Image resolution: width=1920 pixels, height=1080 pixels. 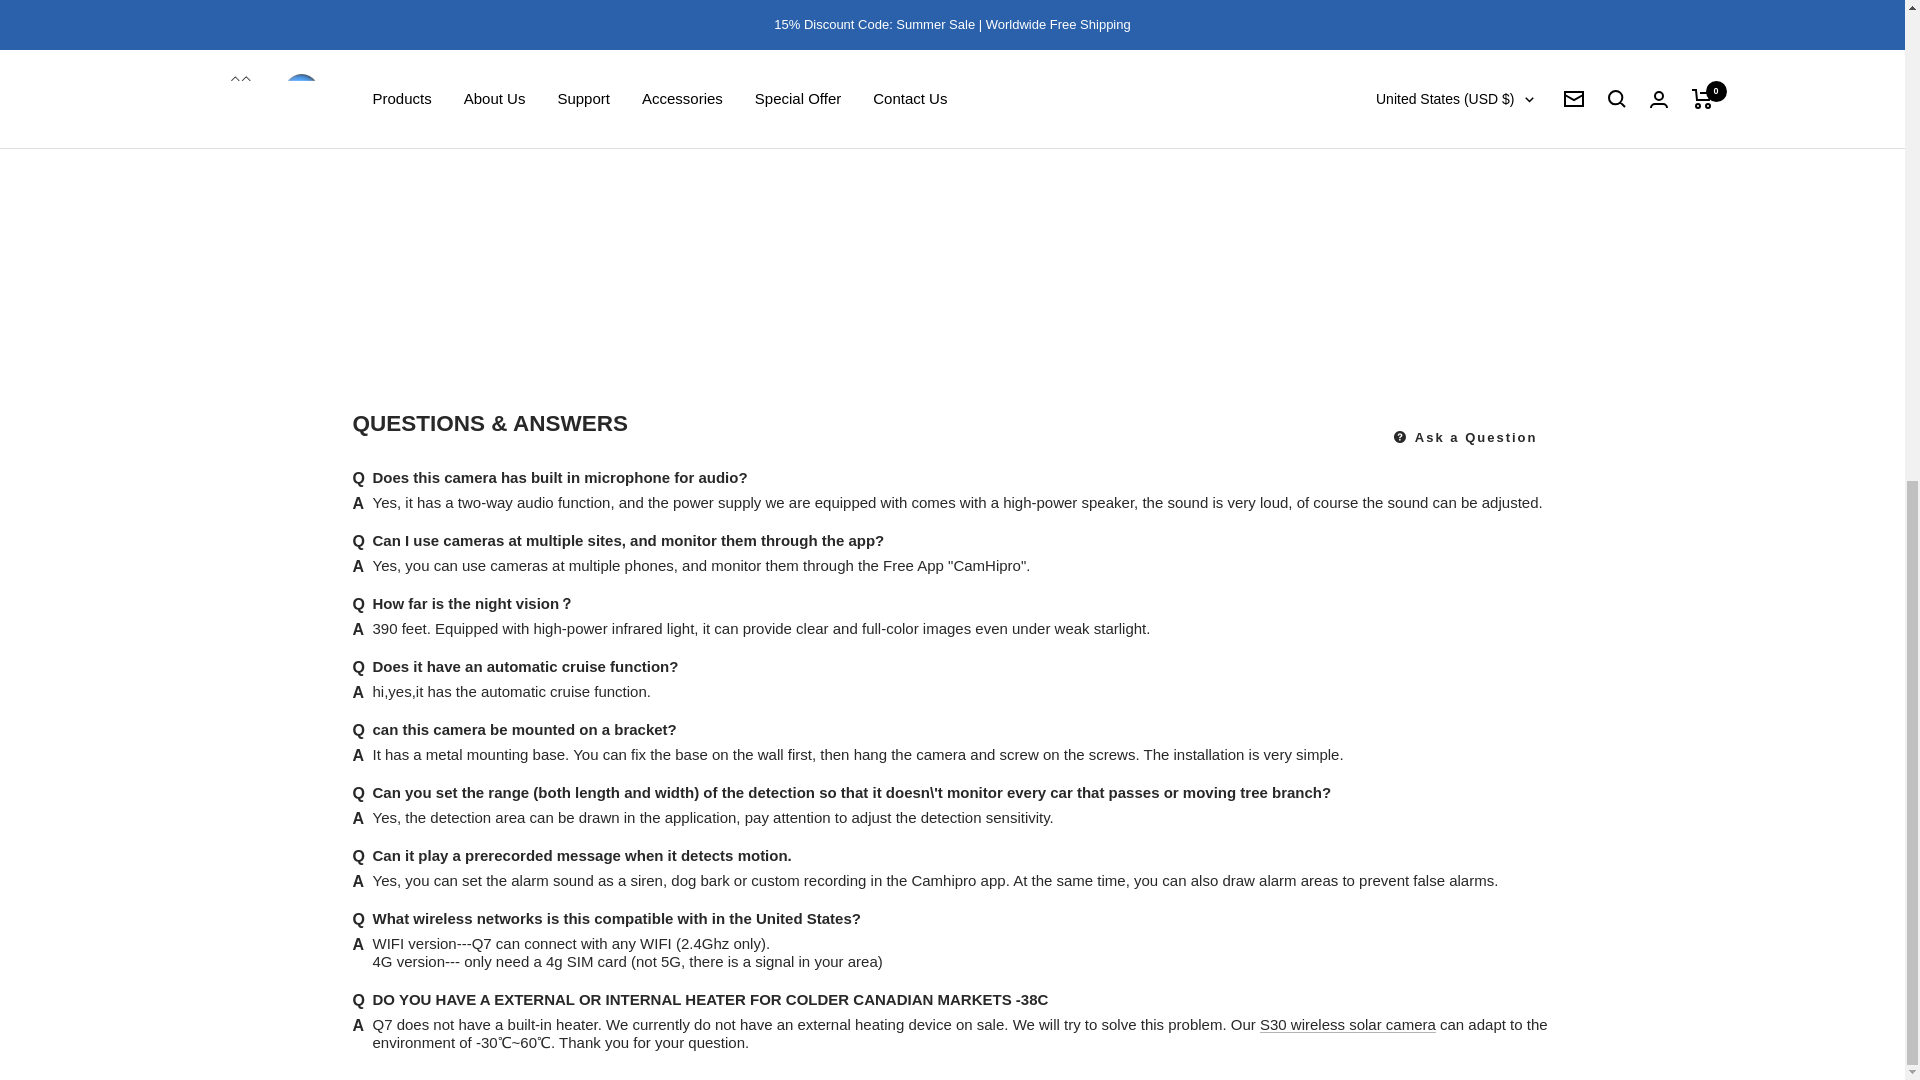 What do you see at coordinates (1376, 129) in the screenshot?
I see `BO` at bounding box center [1376, 129].